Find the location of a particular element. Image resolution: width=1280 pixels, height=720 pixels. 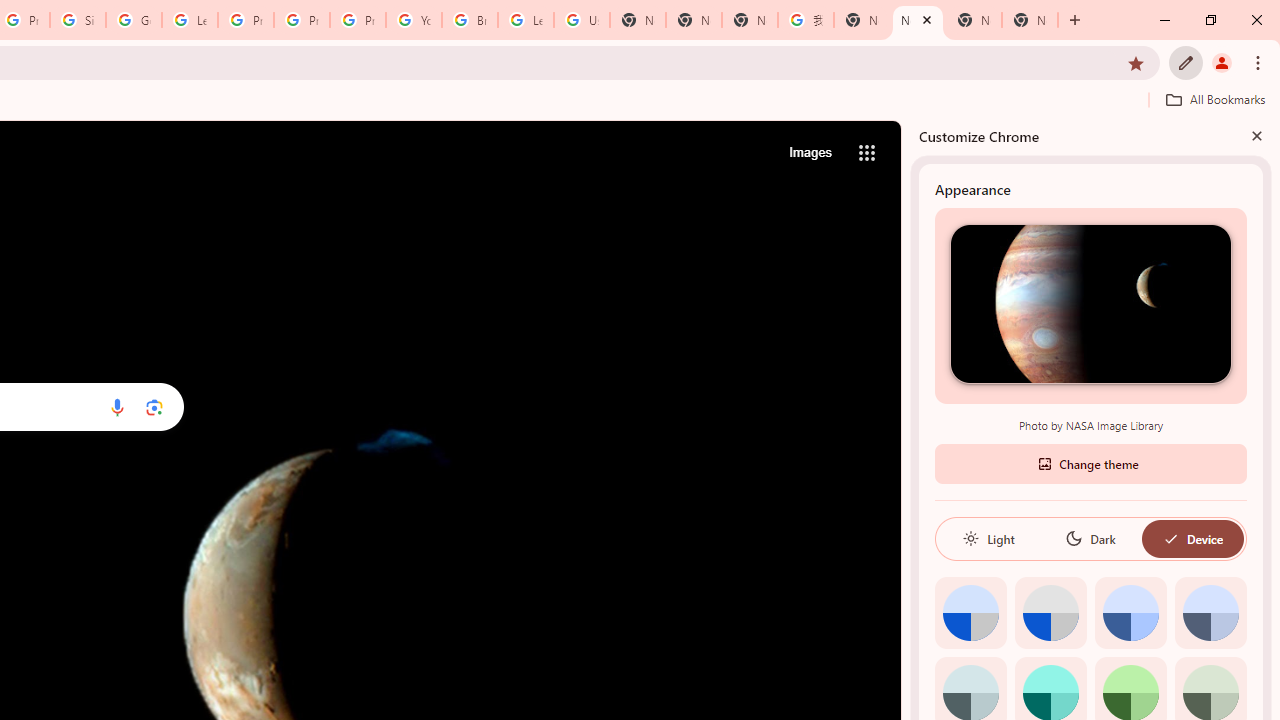

AutomationID: baseSvg is located at coordinates (1170, 538).